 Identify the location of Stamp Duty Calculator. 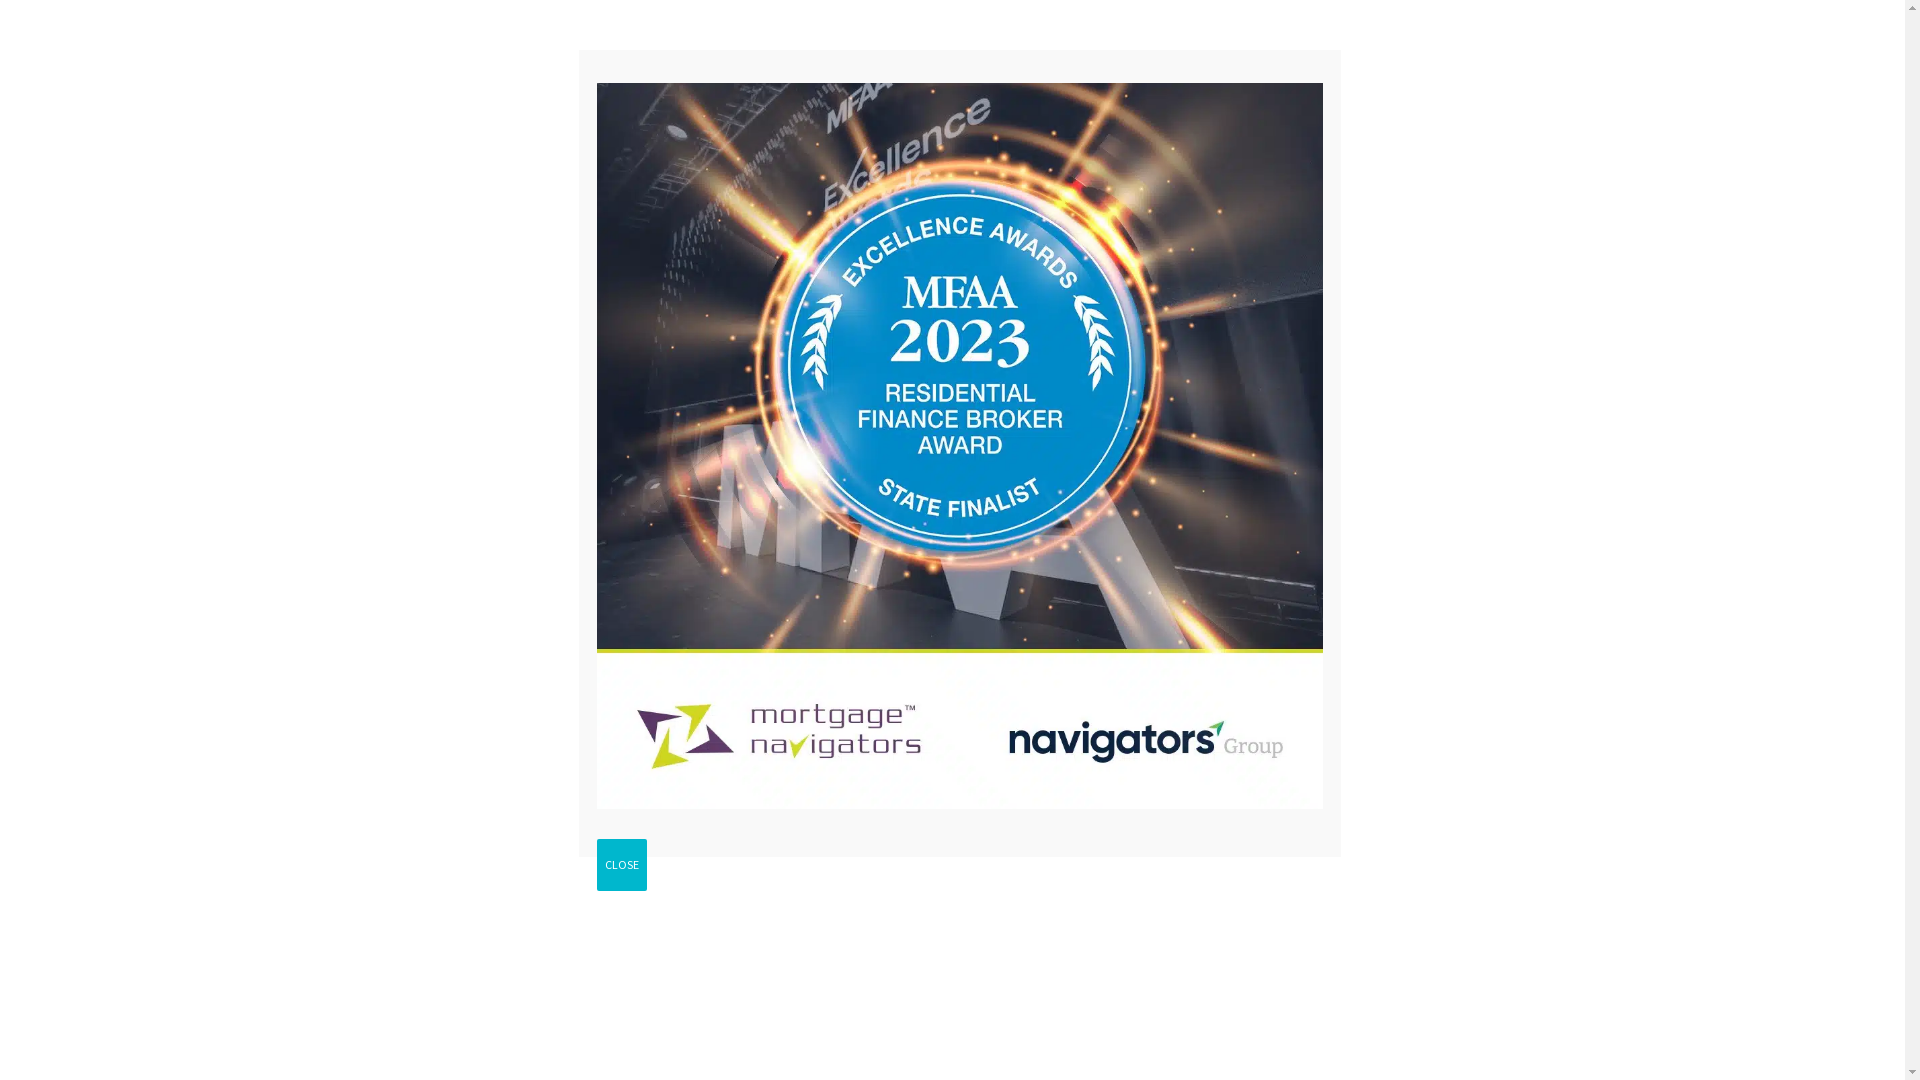
(526, 566).